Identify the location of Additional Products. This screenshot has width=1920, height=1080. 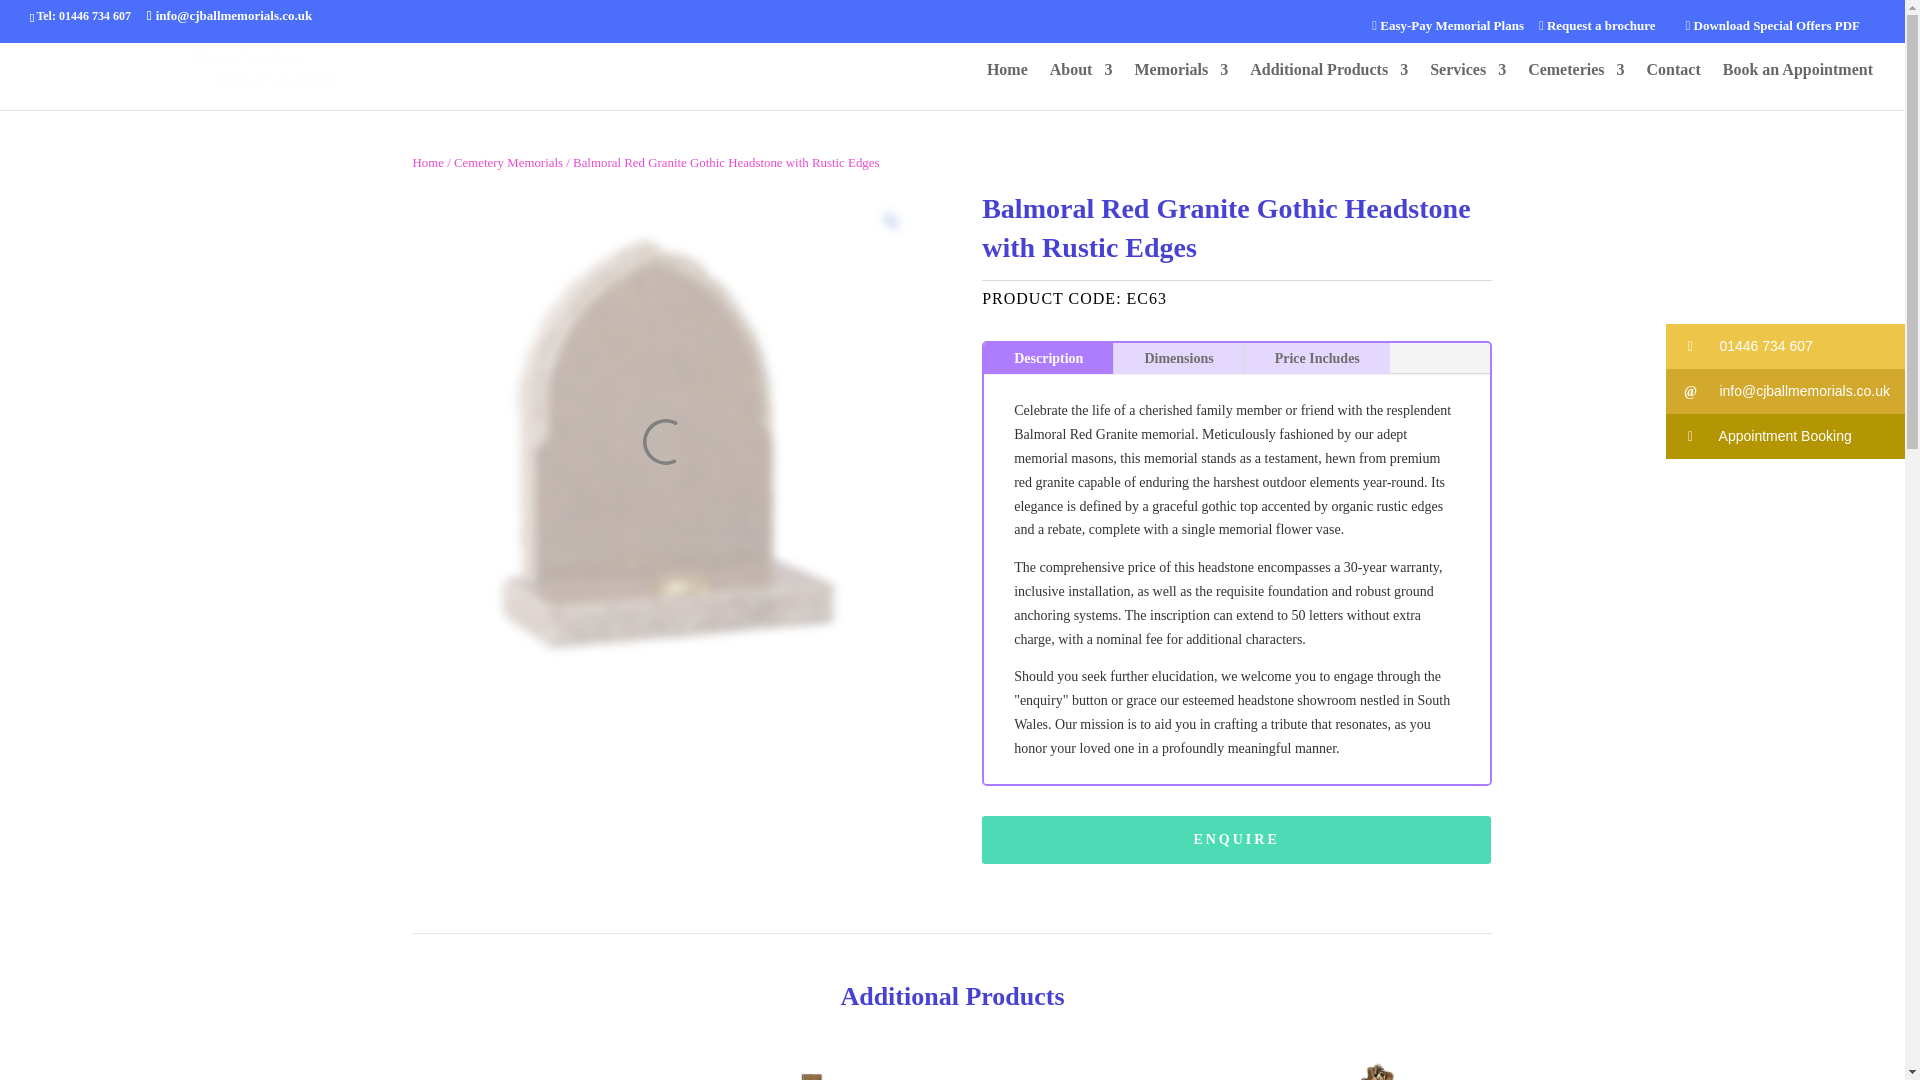
(1328, 86).